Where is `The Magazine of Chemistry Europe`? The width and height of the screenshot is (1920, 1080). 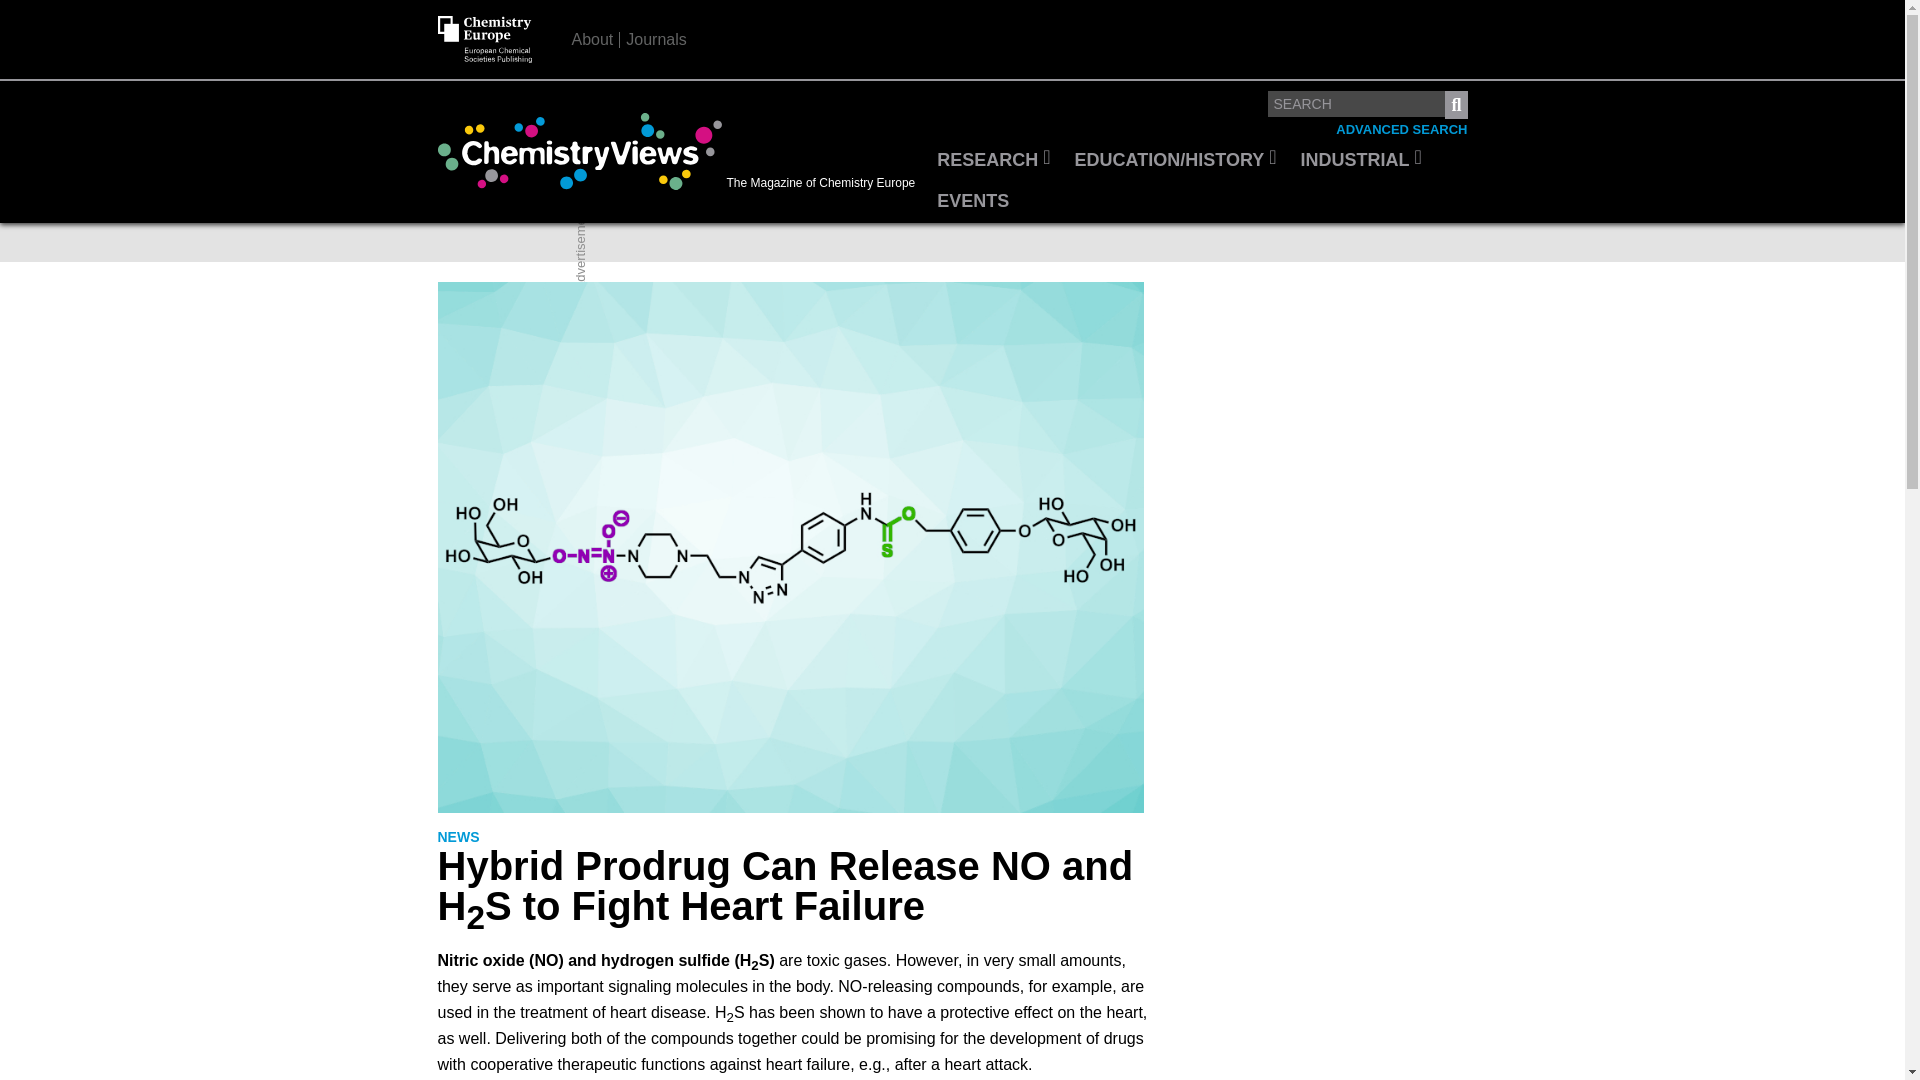
The Magazine of Chemistry Europe is located at coordinates (681, 152).